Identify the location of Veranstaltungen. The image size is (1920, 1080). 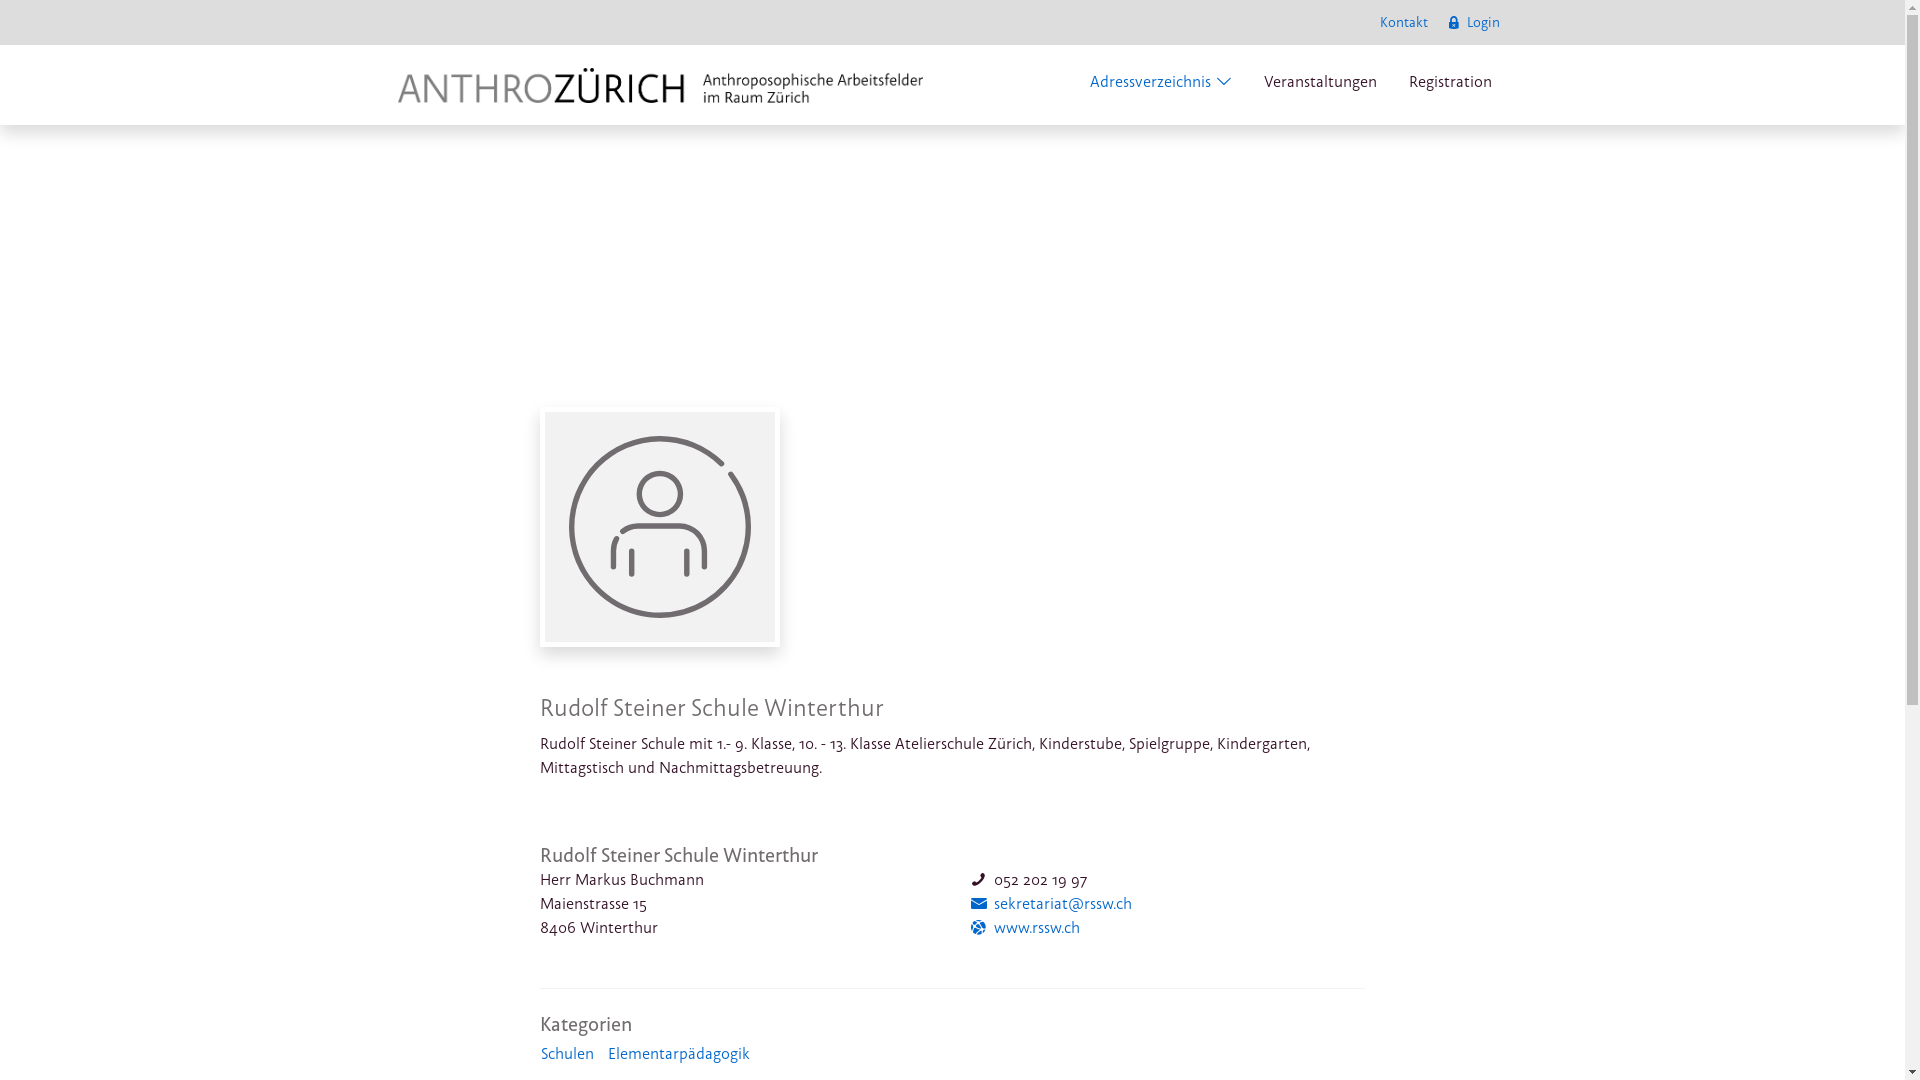
(1320, 85).